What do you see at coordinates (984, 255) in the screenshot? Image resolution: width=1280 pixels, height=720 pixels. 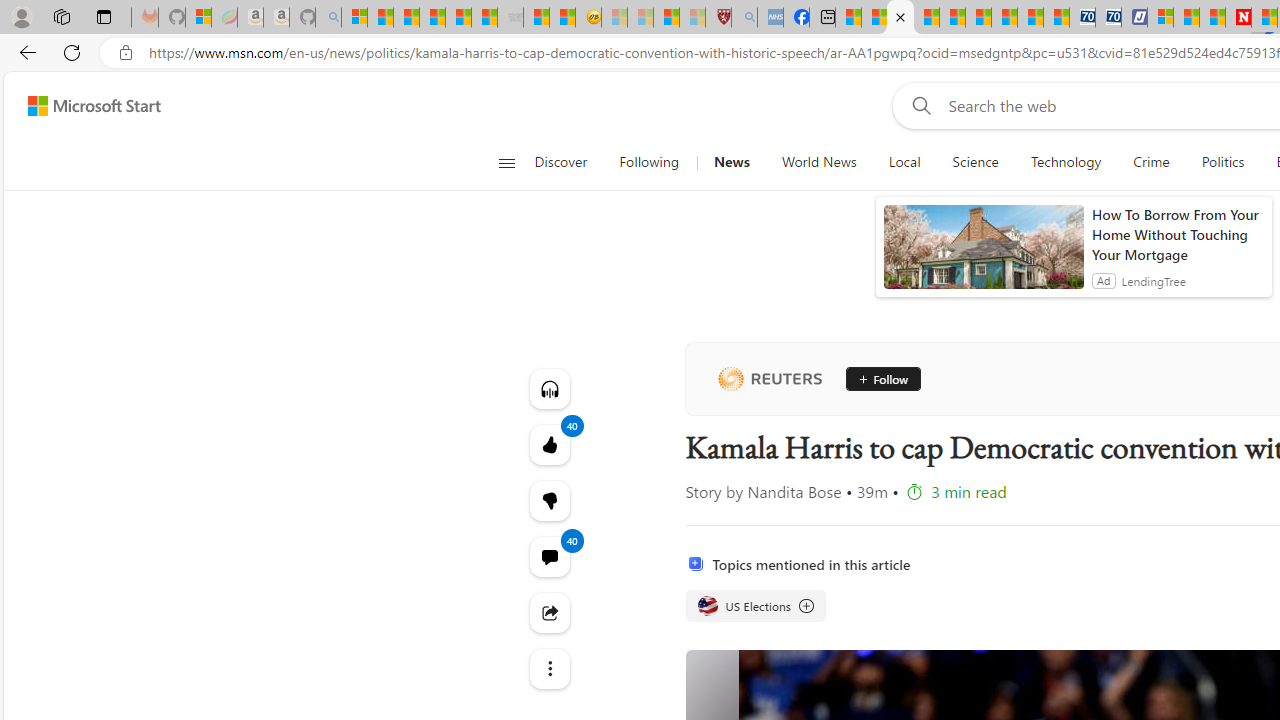 I see `anim-content` at bounding box center [984, 255].